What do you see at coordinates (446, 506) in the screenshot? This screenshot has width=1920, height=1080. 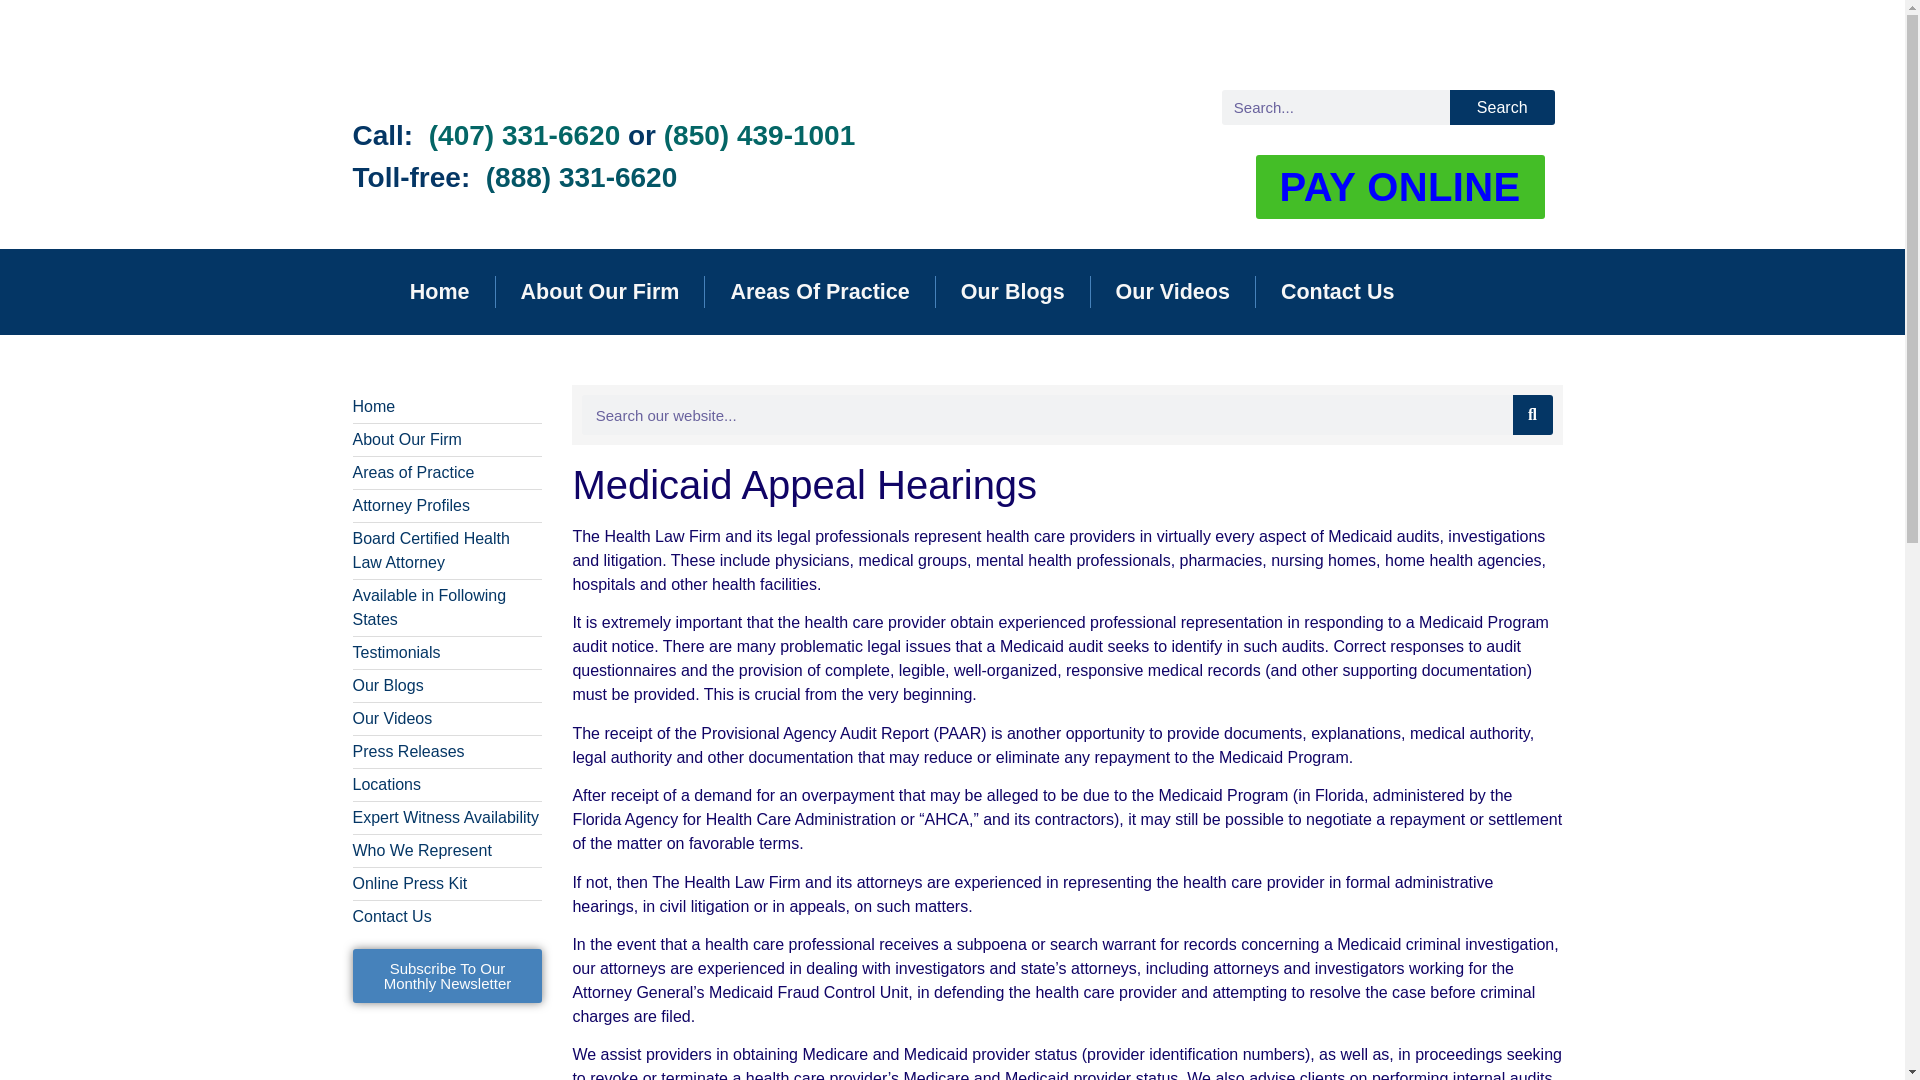 I see `Attorney Profiles` at bounding box center [446, 506].